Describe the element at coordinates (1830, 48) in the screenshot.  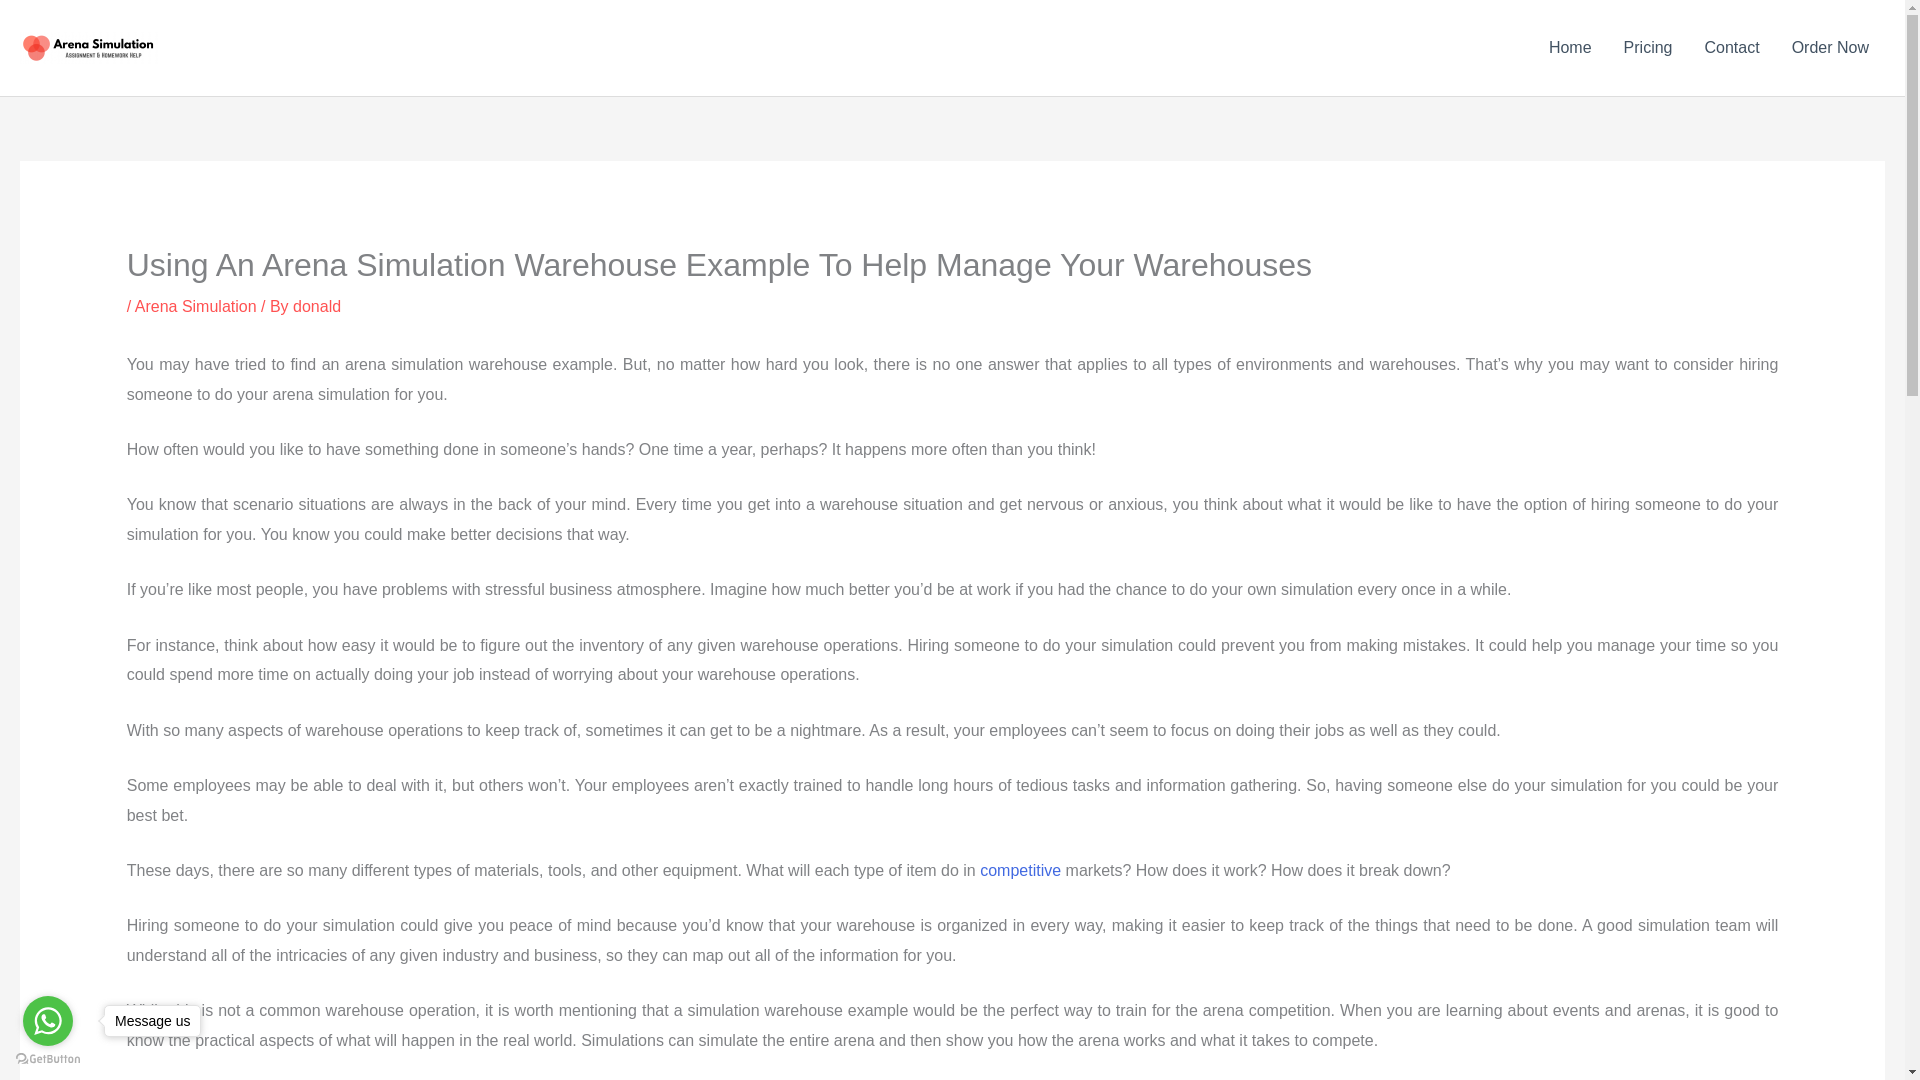
I see `Order Now` at that location.